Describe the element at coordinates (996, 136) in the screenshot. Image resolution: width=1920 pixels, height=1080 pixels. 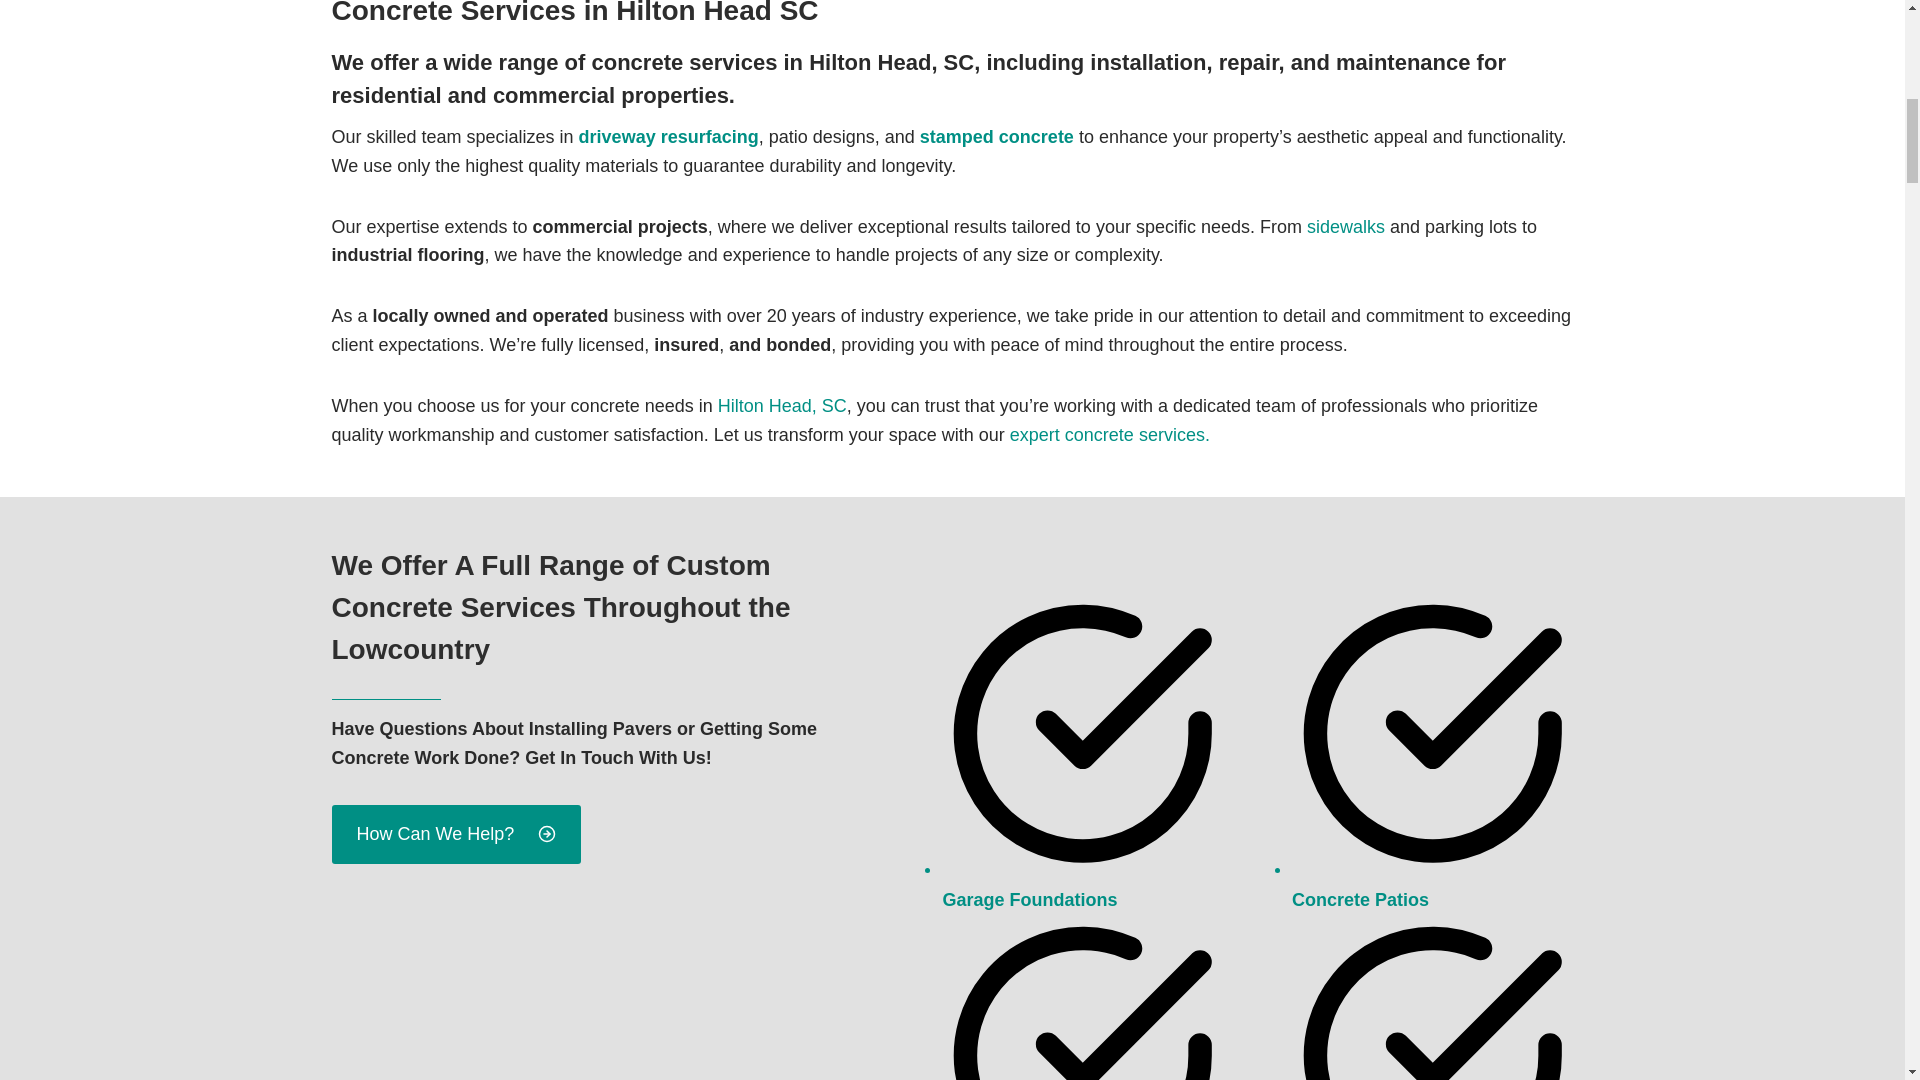
I see `stamped concrete` at that location.